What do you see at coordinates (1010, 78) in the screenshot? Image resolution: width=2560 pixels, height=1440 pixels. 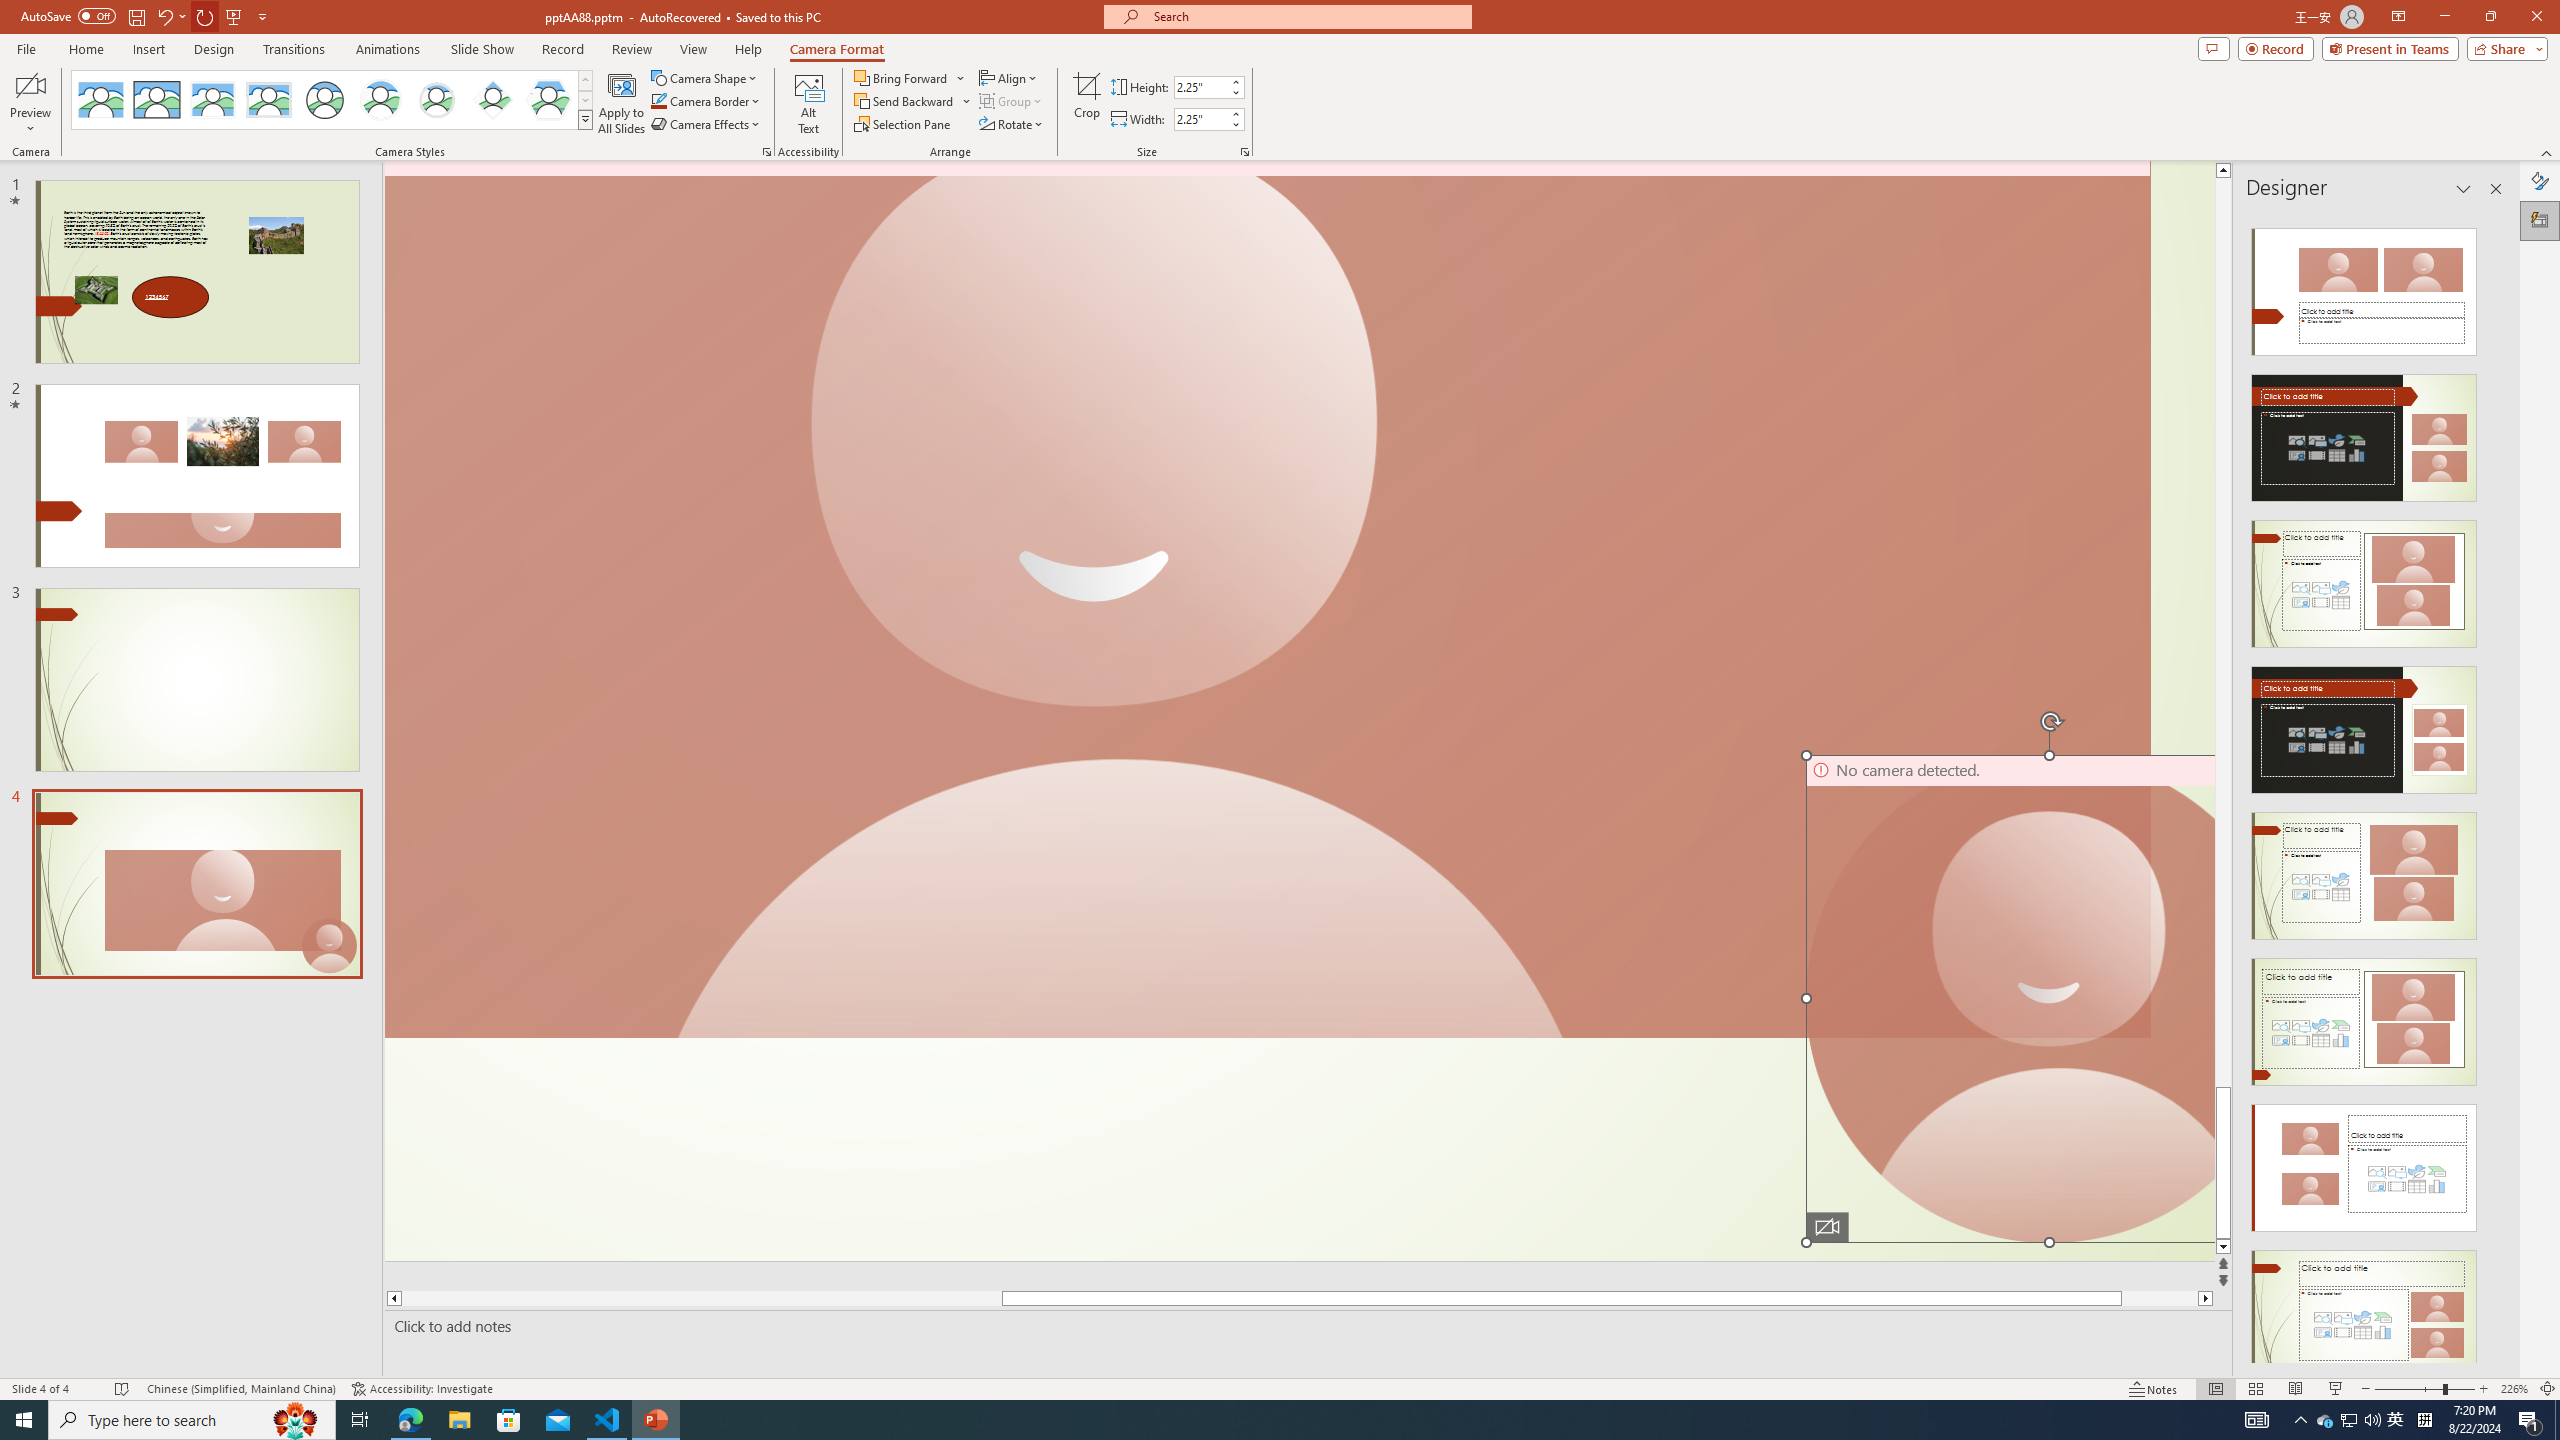 I see `Align` at bounding box center [1010, 78].